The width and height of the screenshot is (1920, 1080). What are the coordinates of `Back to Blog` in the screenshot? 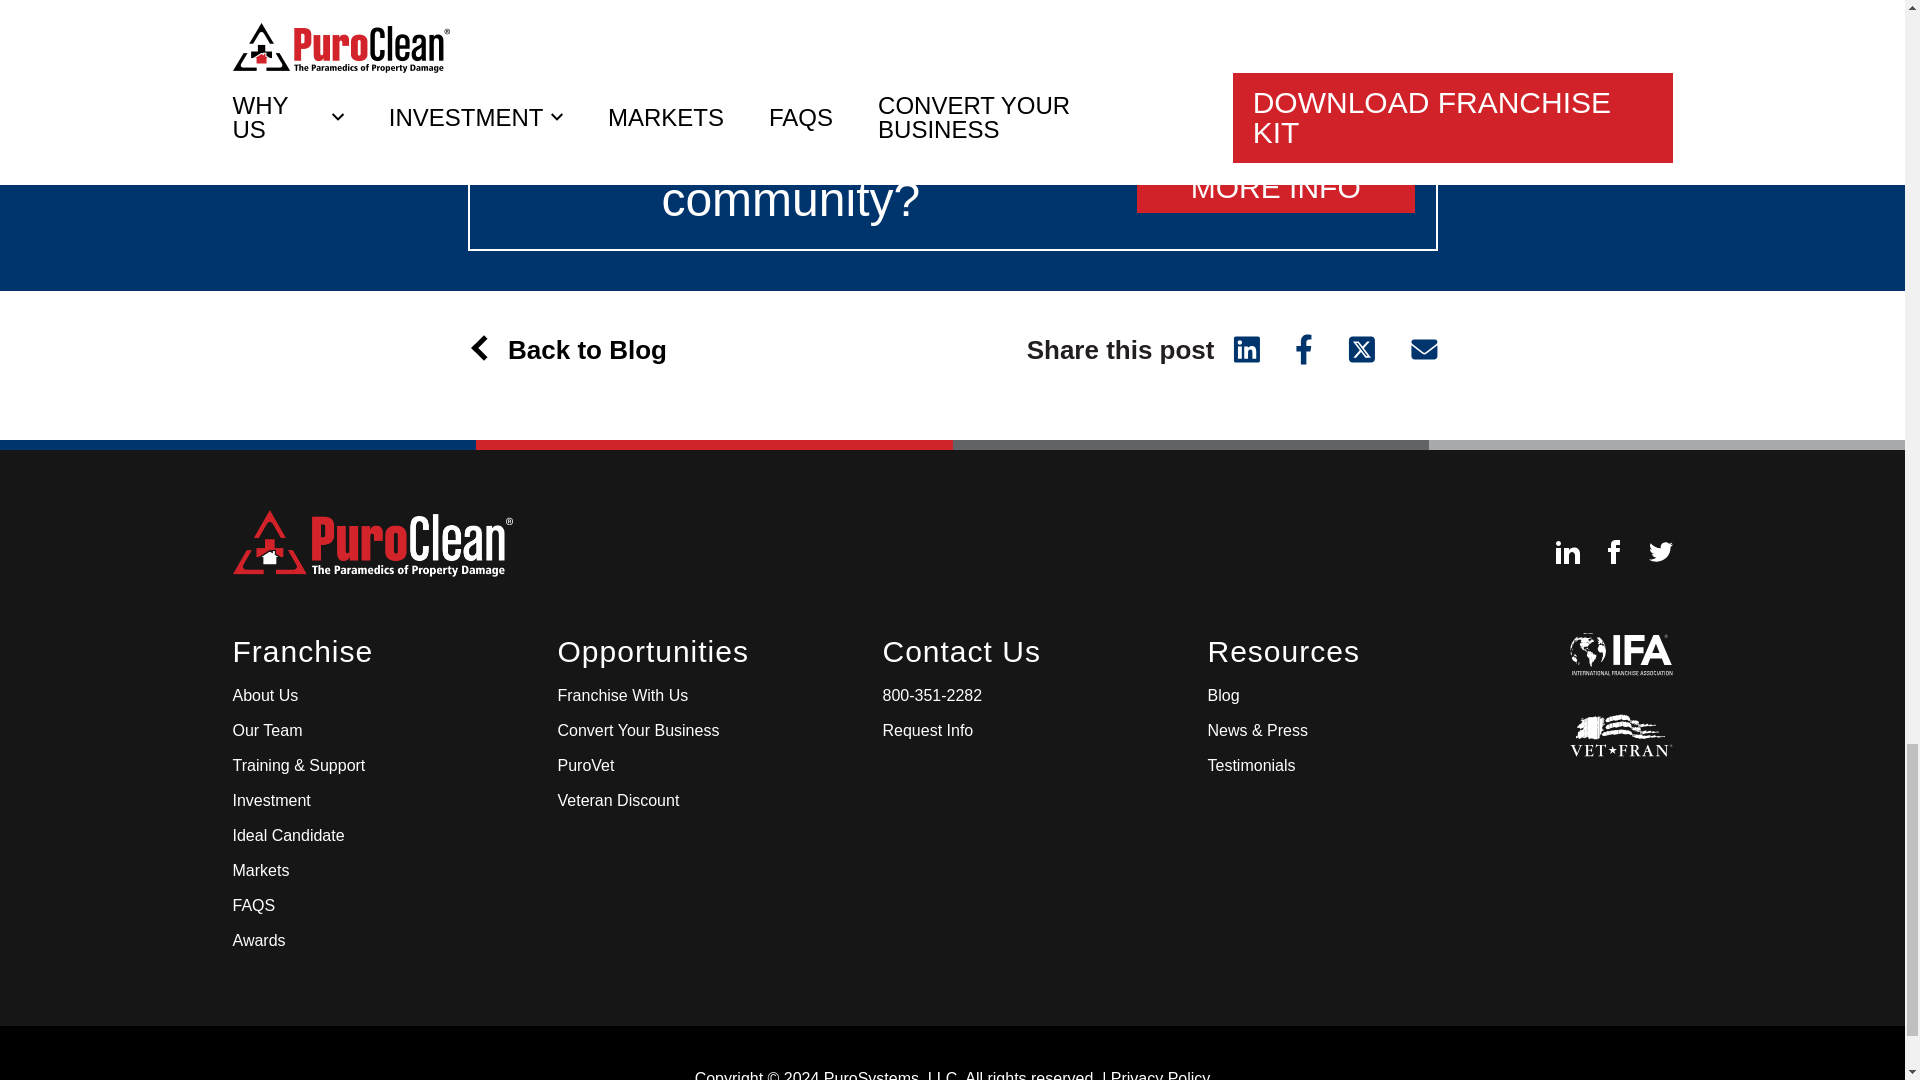 It's located at (578, 350).